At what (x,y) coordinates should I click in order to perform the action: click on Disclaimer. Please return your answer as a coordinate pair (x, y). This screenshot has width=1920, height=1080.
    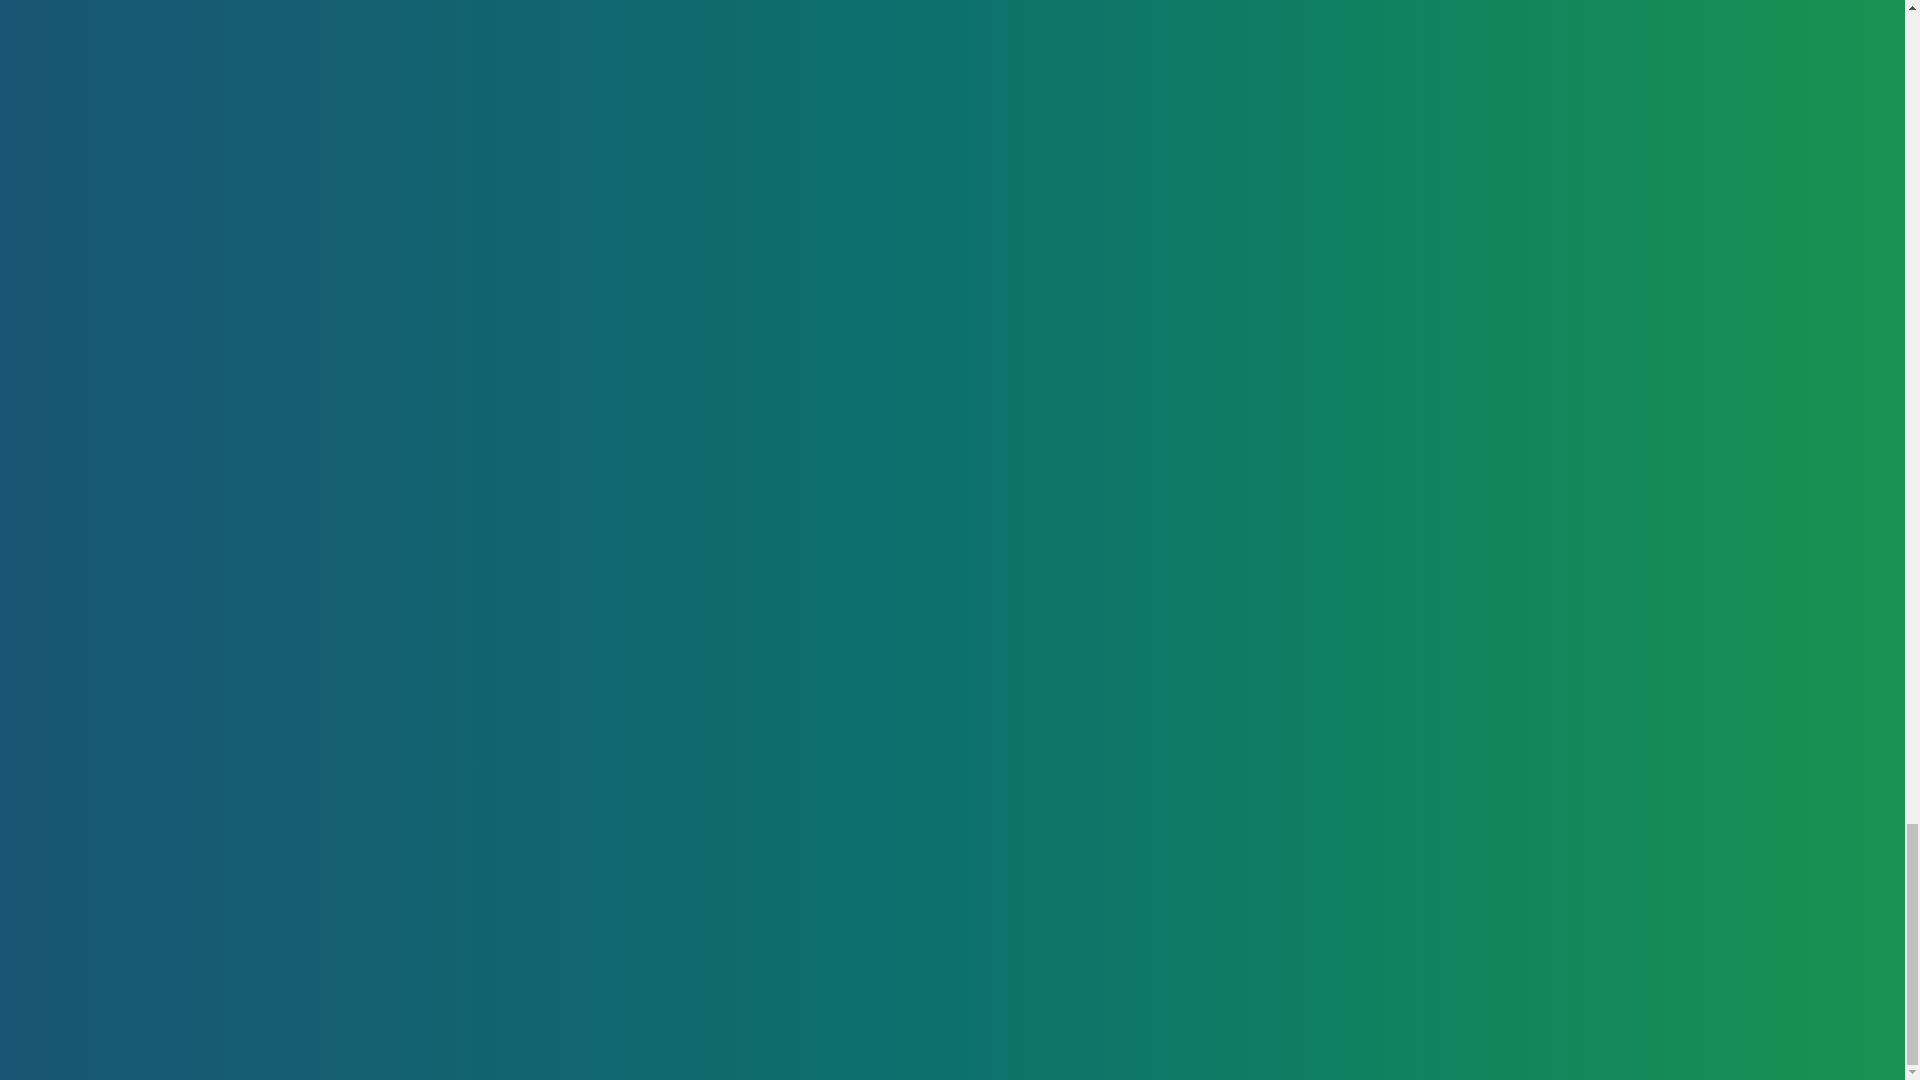
    Looking at the image, I should click on (823, 984).